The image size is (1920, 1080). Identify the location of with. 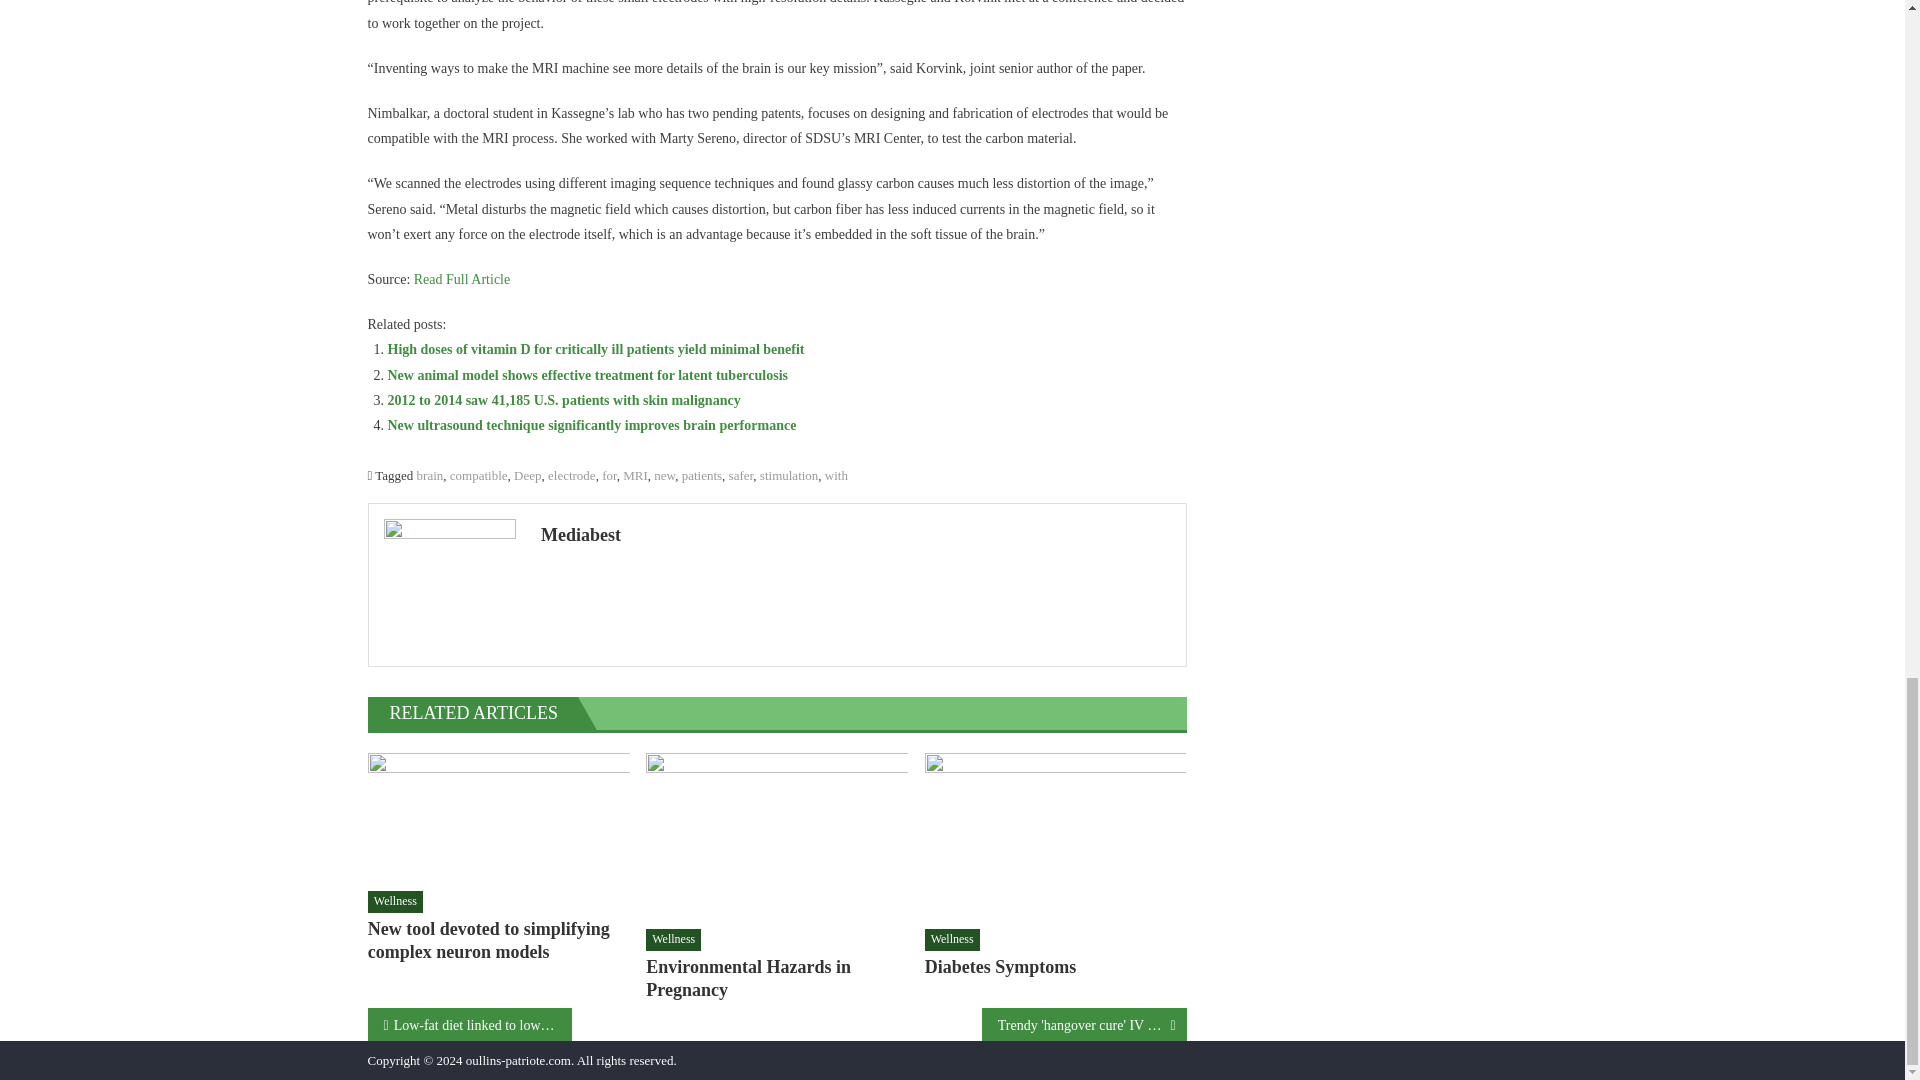
(836, 474).